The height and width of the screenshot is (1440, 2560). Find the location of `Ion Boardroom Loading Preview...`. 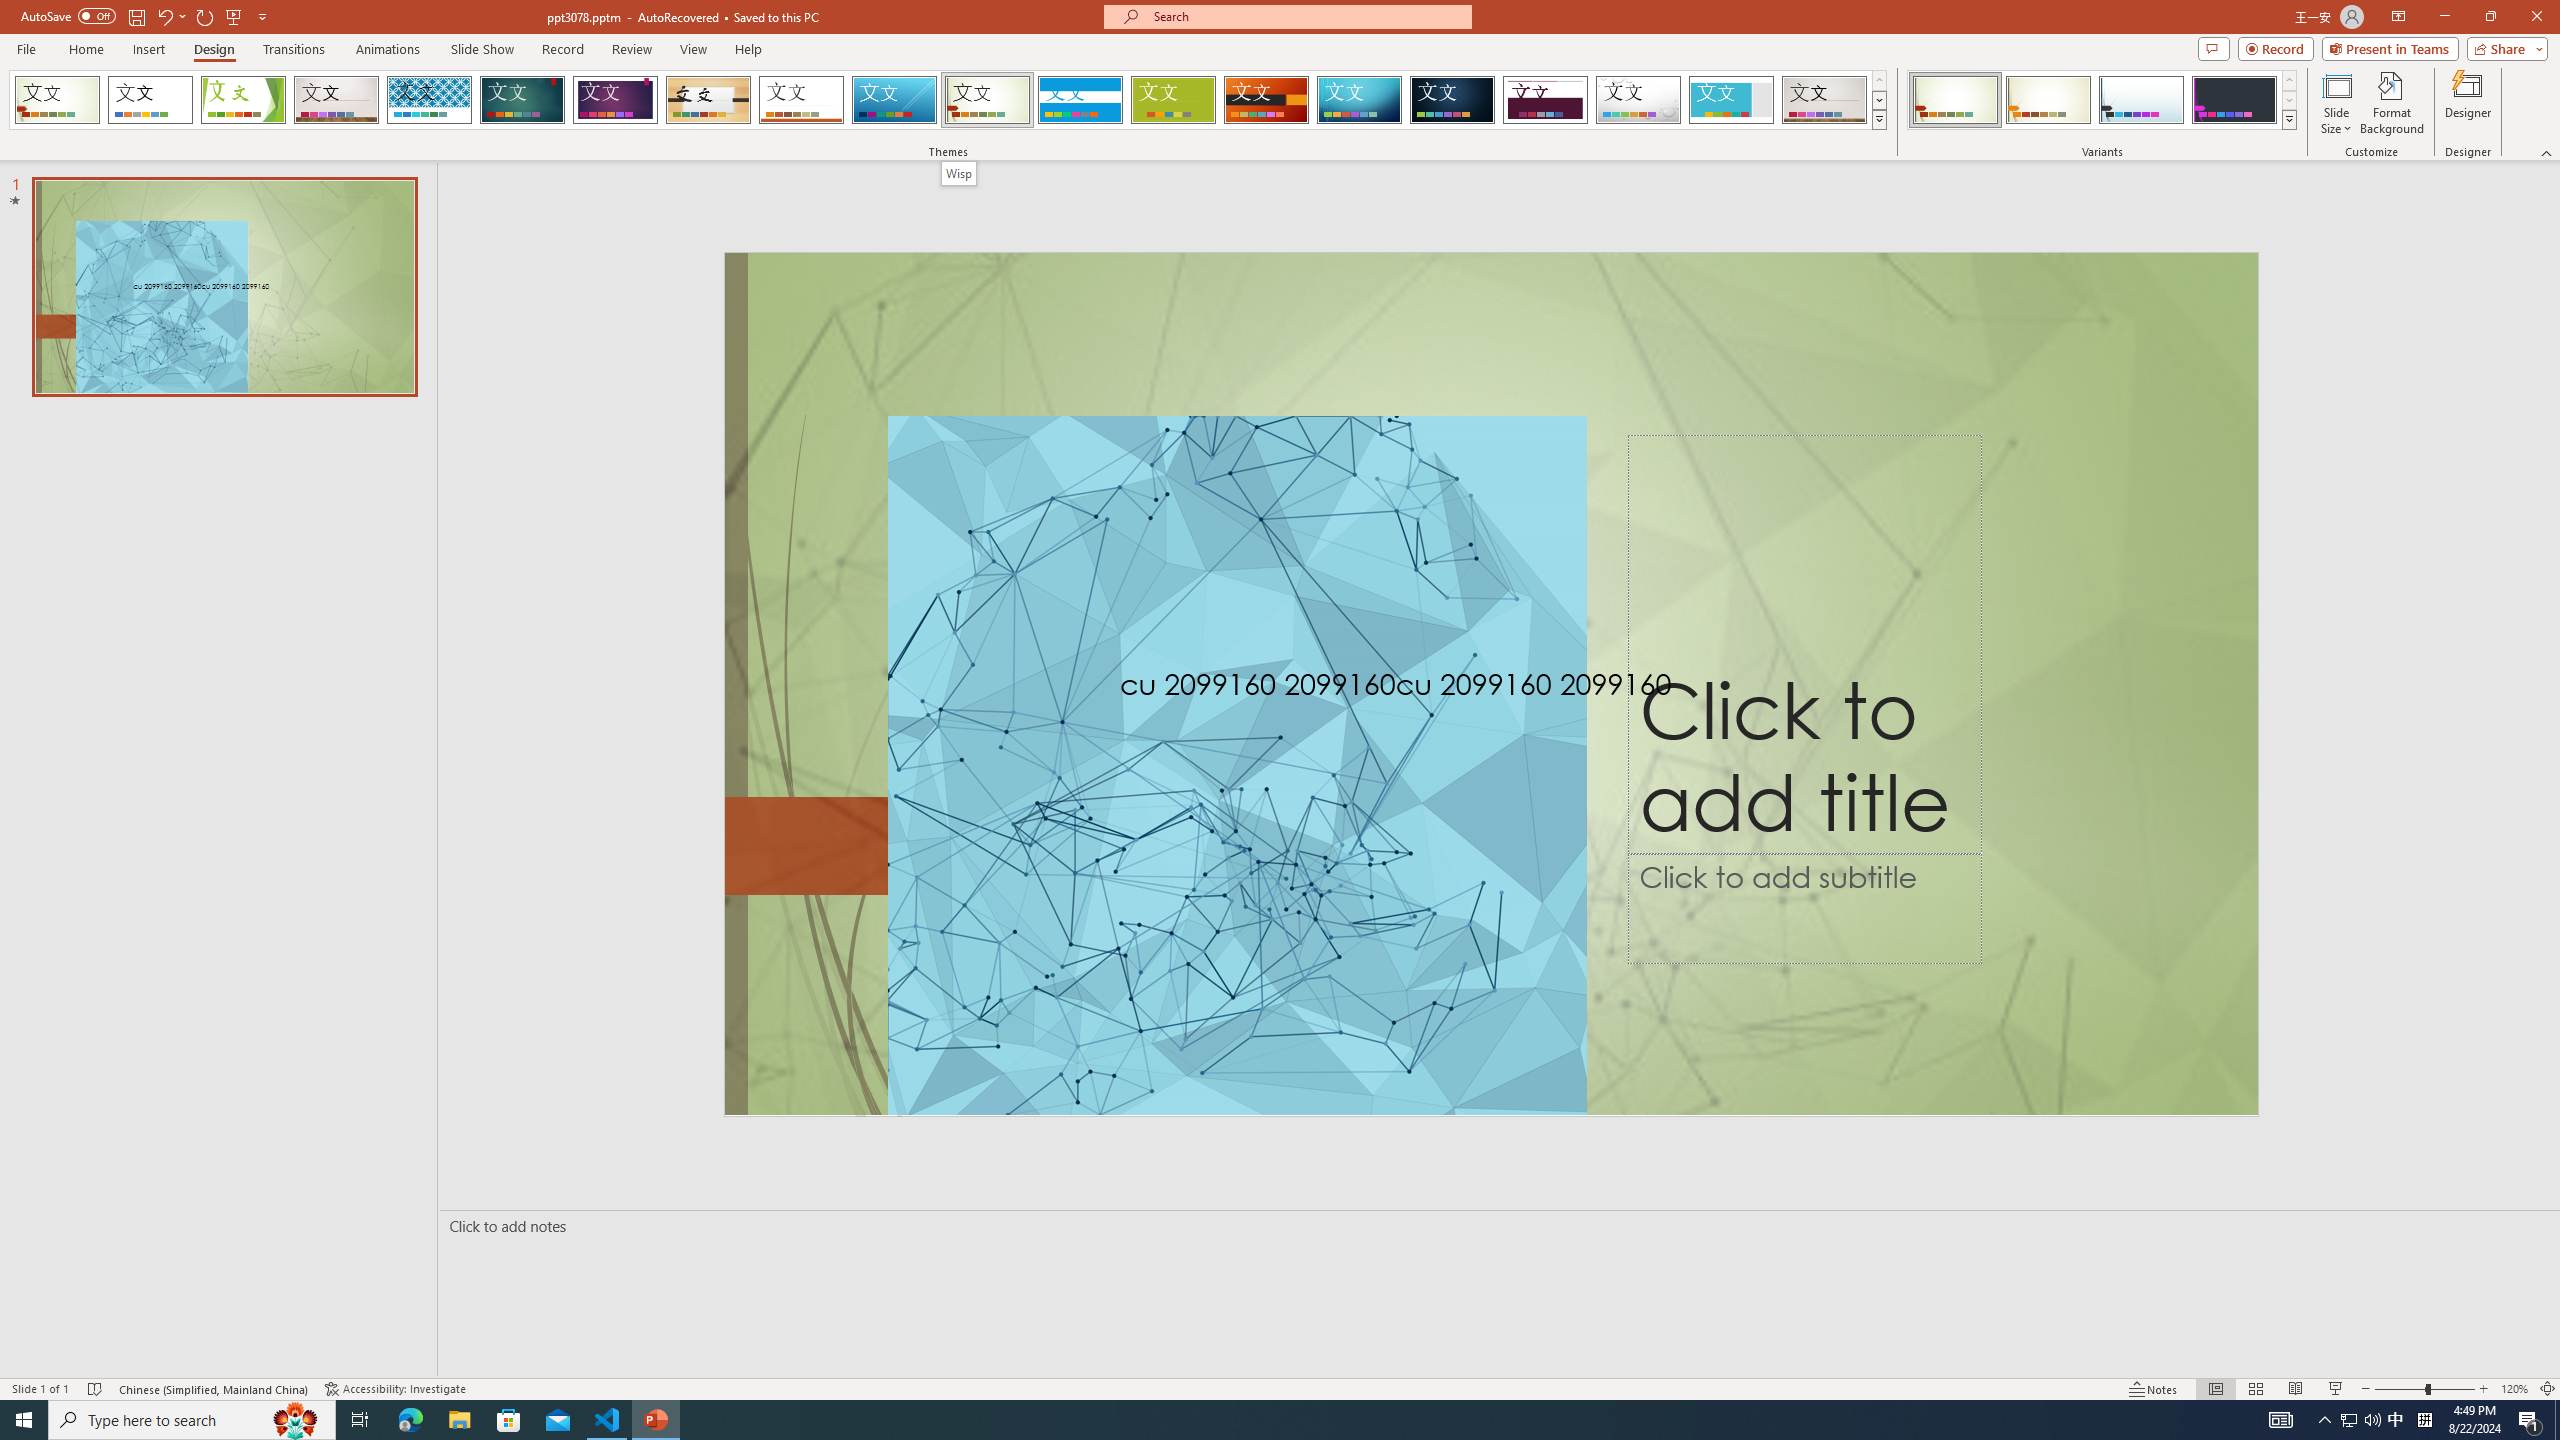

Ion Boardroom Loading Preview... is located at coordinates (616, 100).